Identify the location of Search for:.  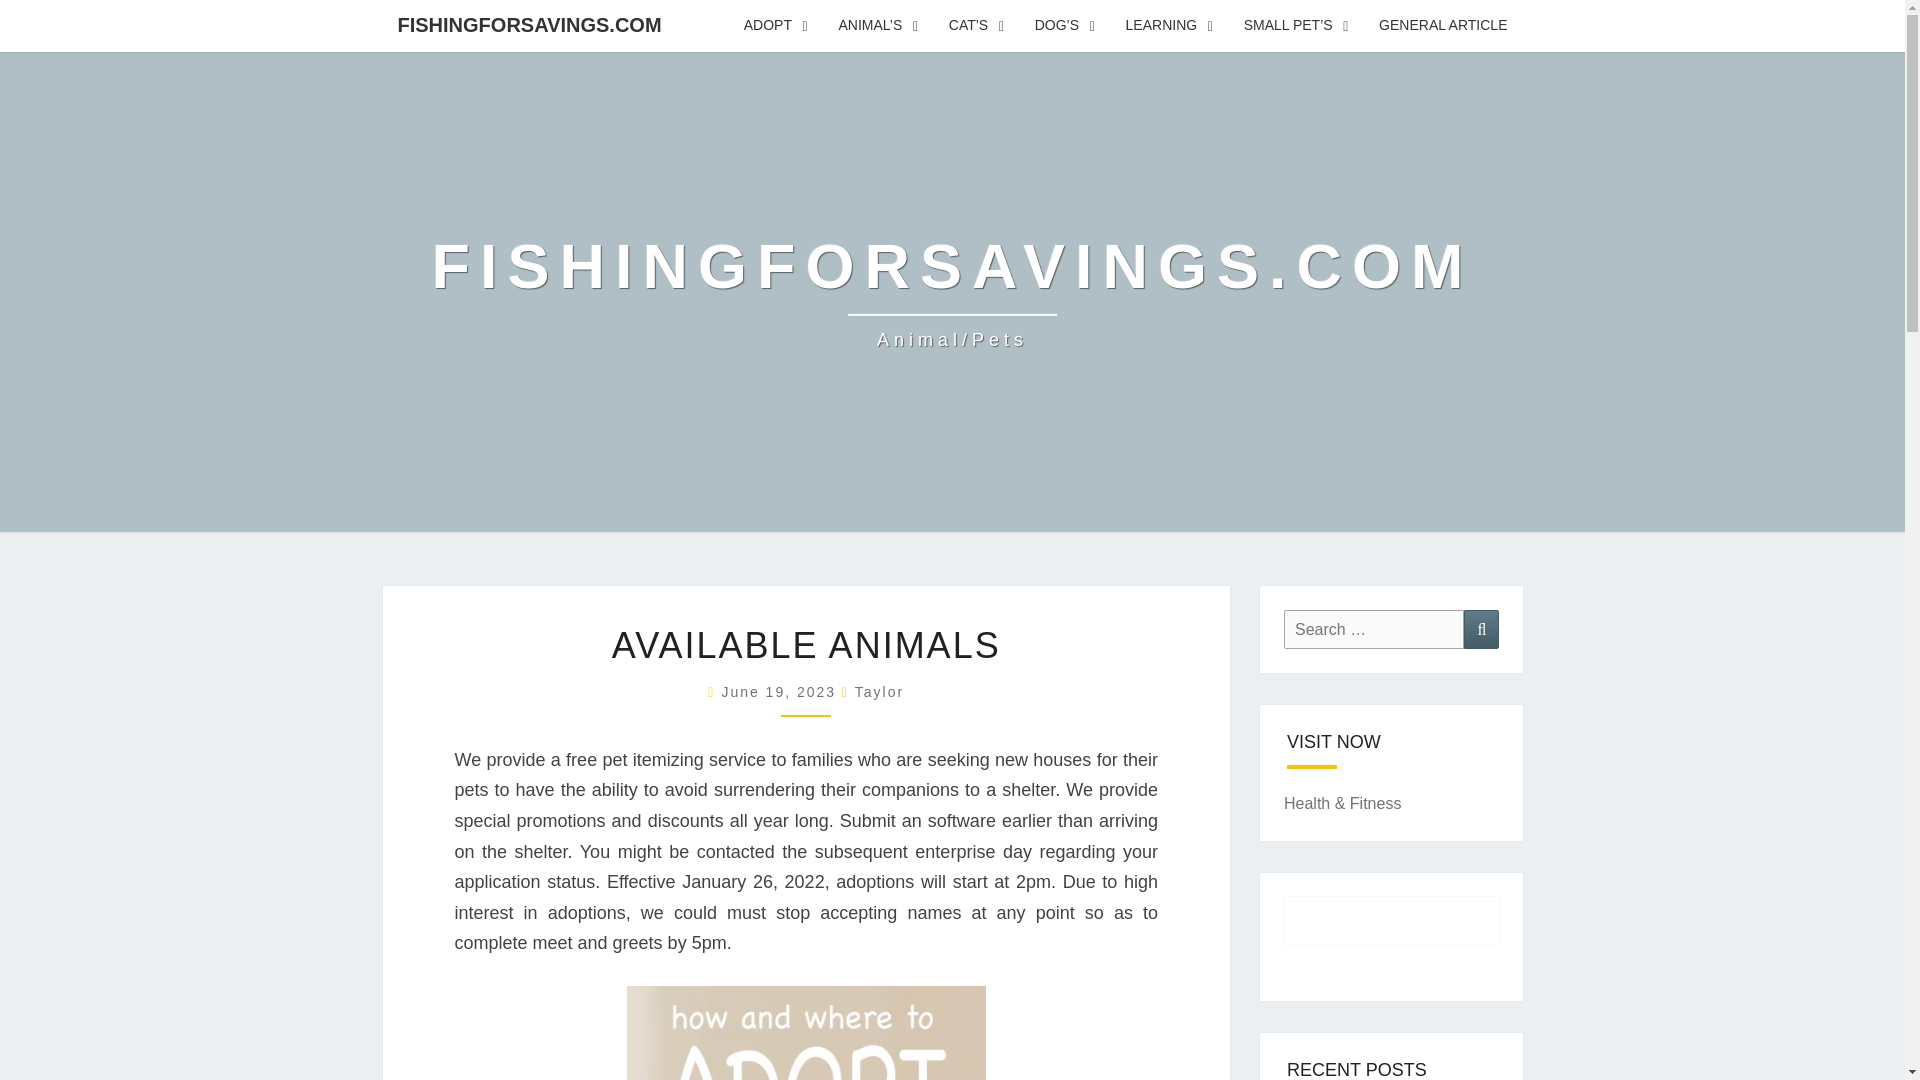
(1374, 630).